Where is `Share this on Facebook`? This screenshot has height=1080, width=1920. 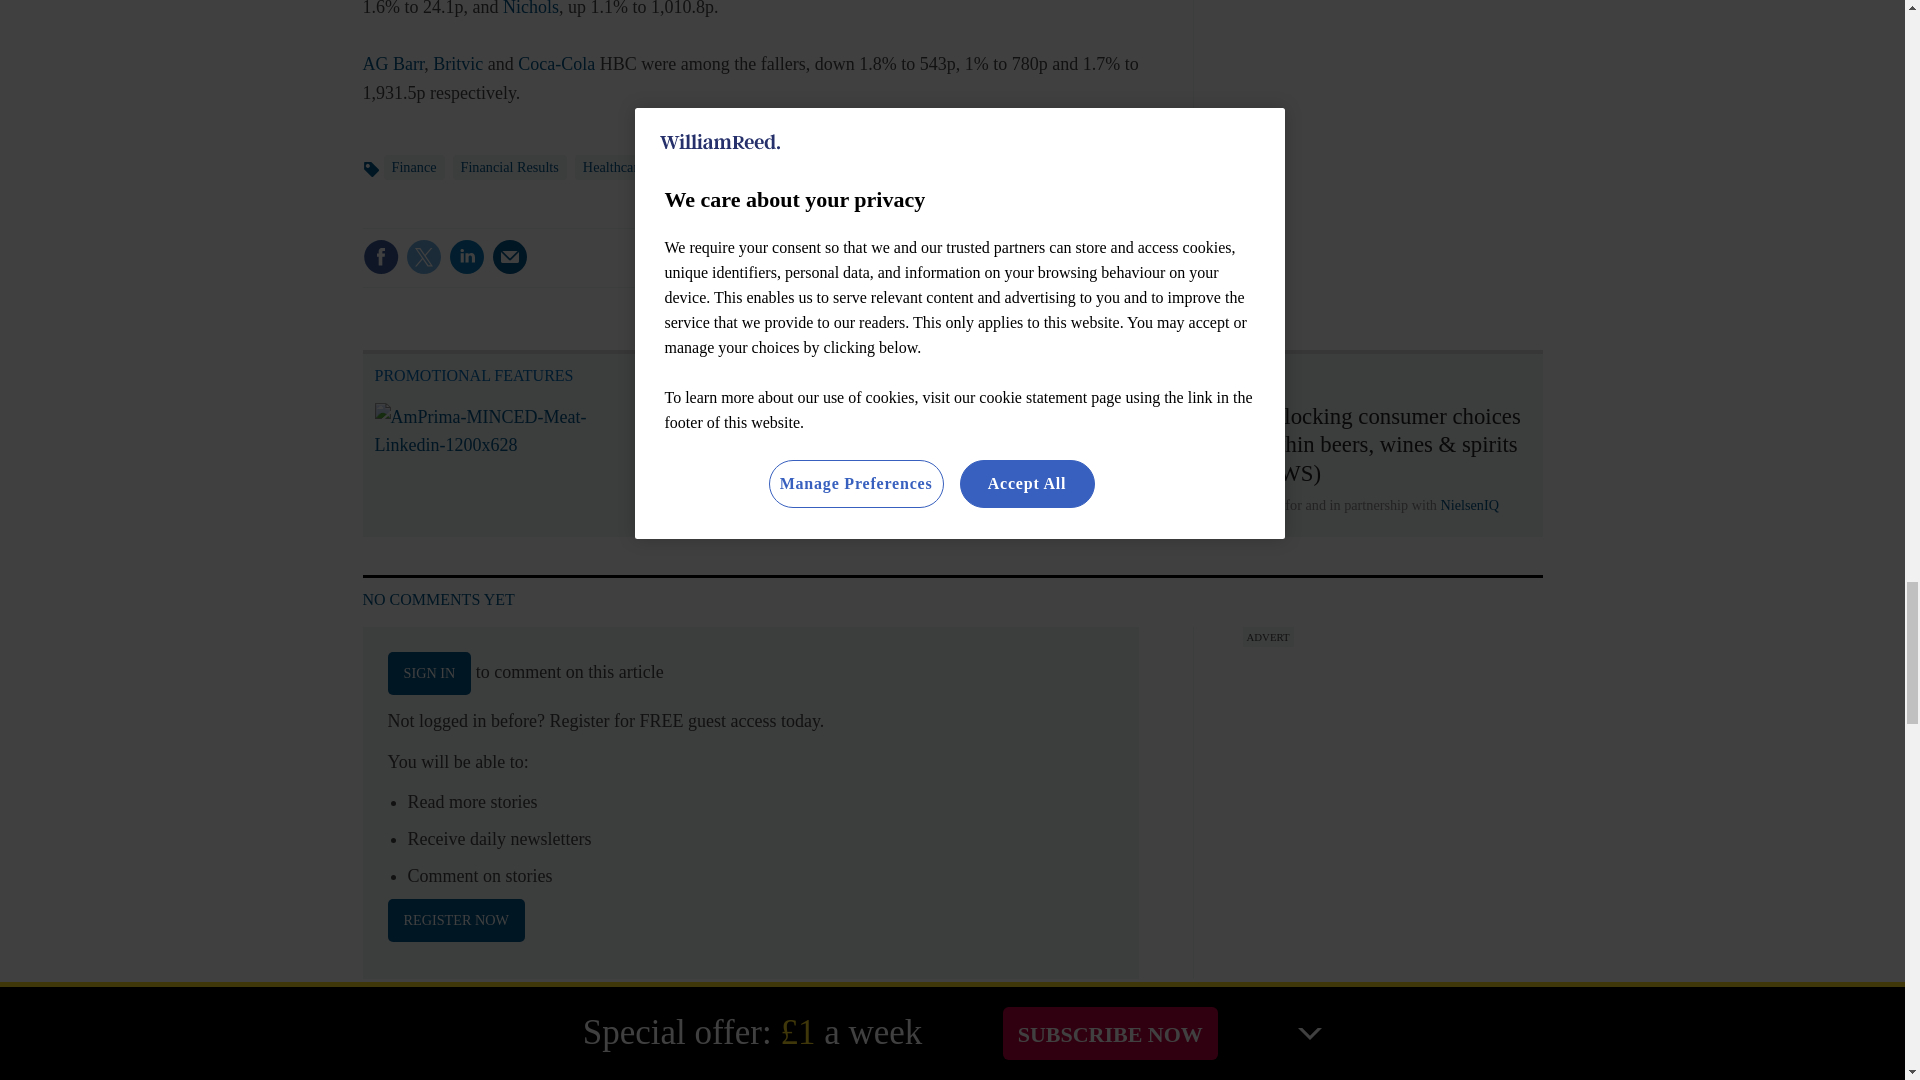 Share this on Facebook is located at coordinates (380, 256).